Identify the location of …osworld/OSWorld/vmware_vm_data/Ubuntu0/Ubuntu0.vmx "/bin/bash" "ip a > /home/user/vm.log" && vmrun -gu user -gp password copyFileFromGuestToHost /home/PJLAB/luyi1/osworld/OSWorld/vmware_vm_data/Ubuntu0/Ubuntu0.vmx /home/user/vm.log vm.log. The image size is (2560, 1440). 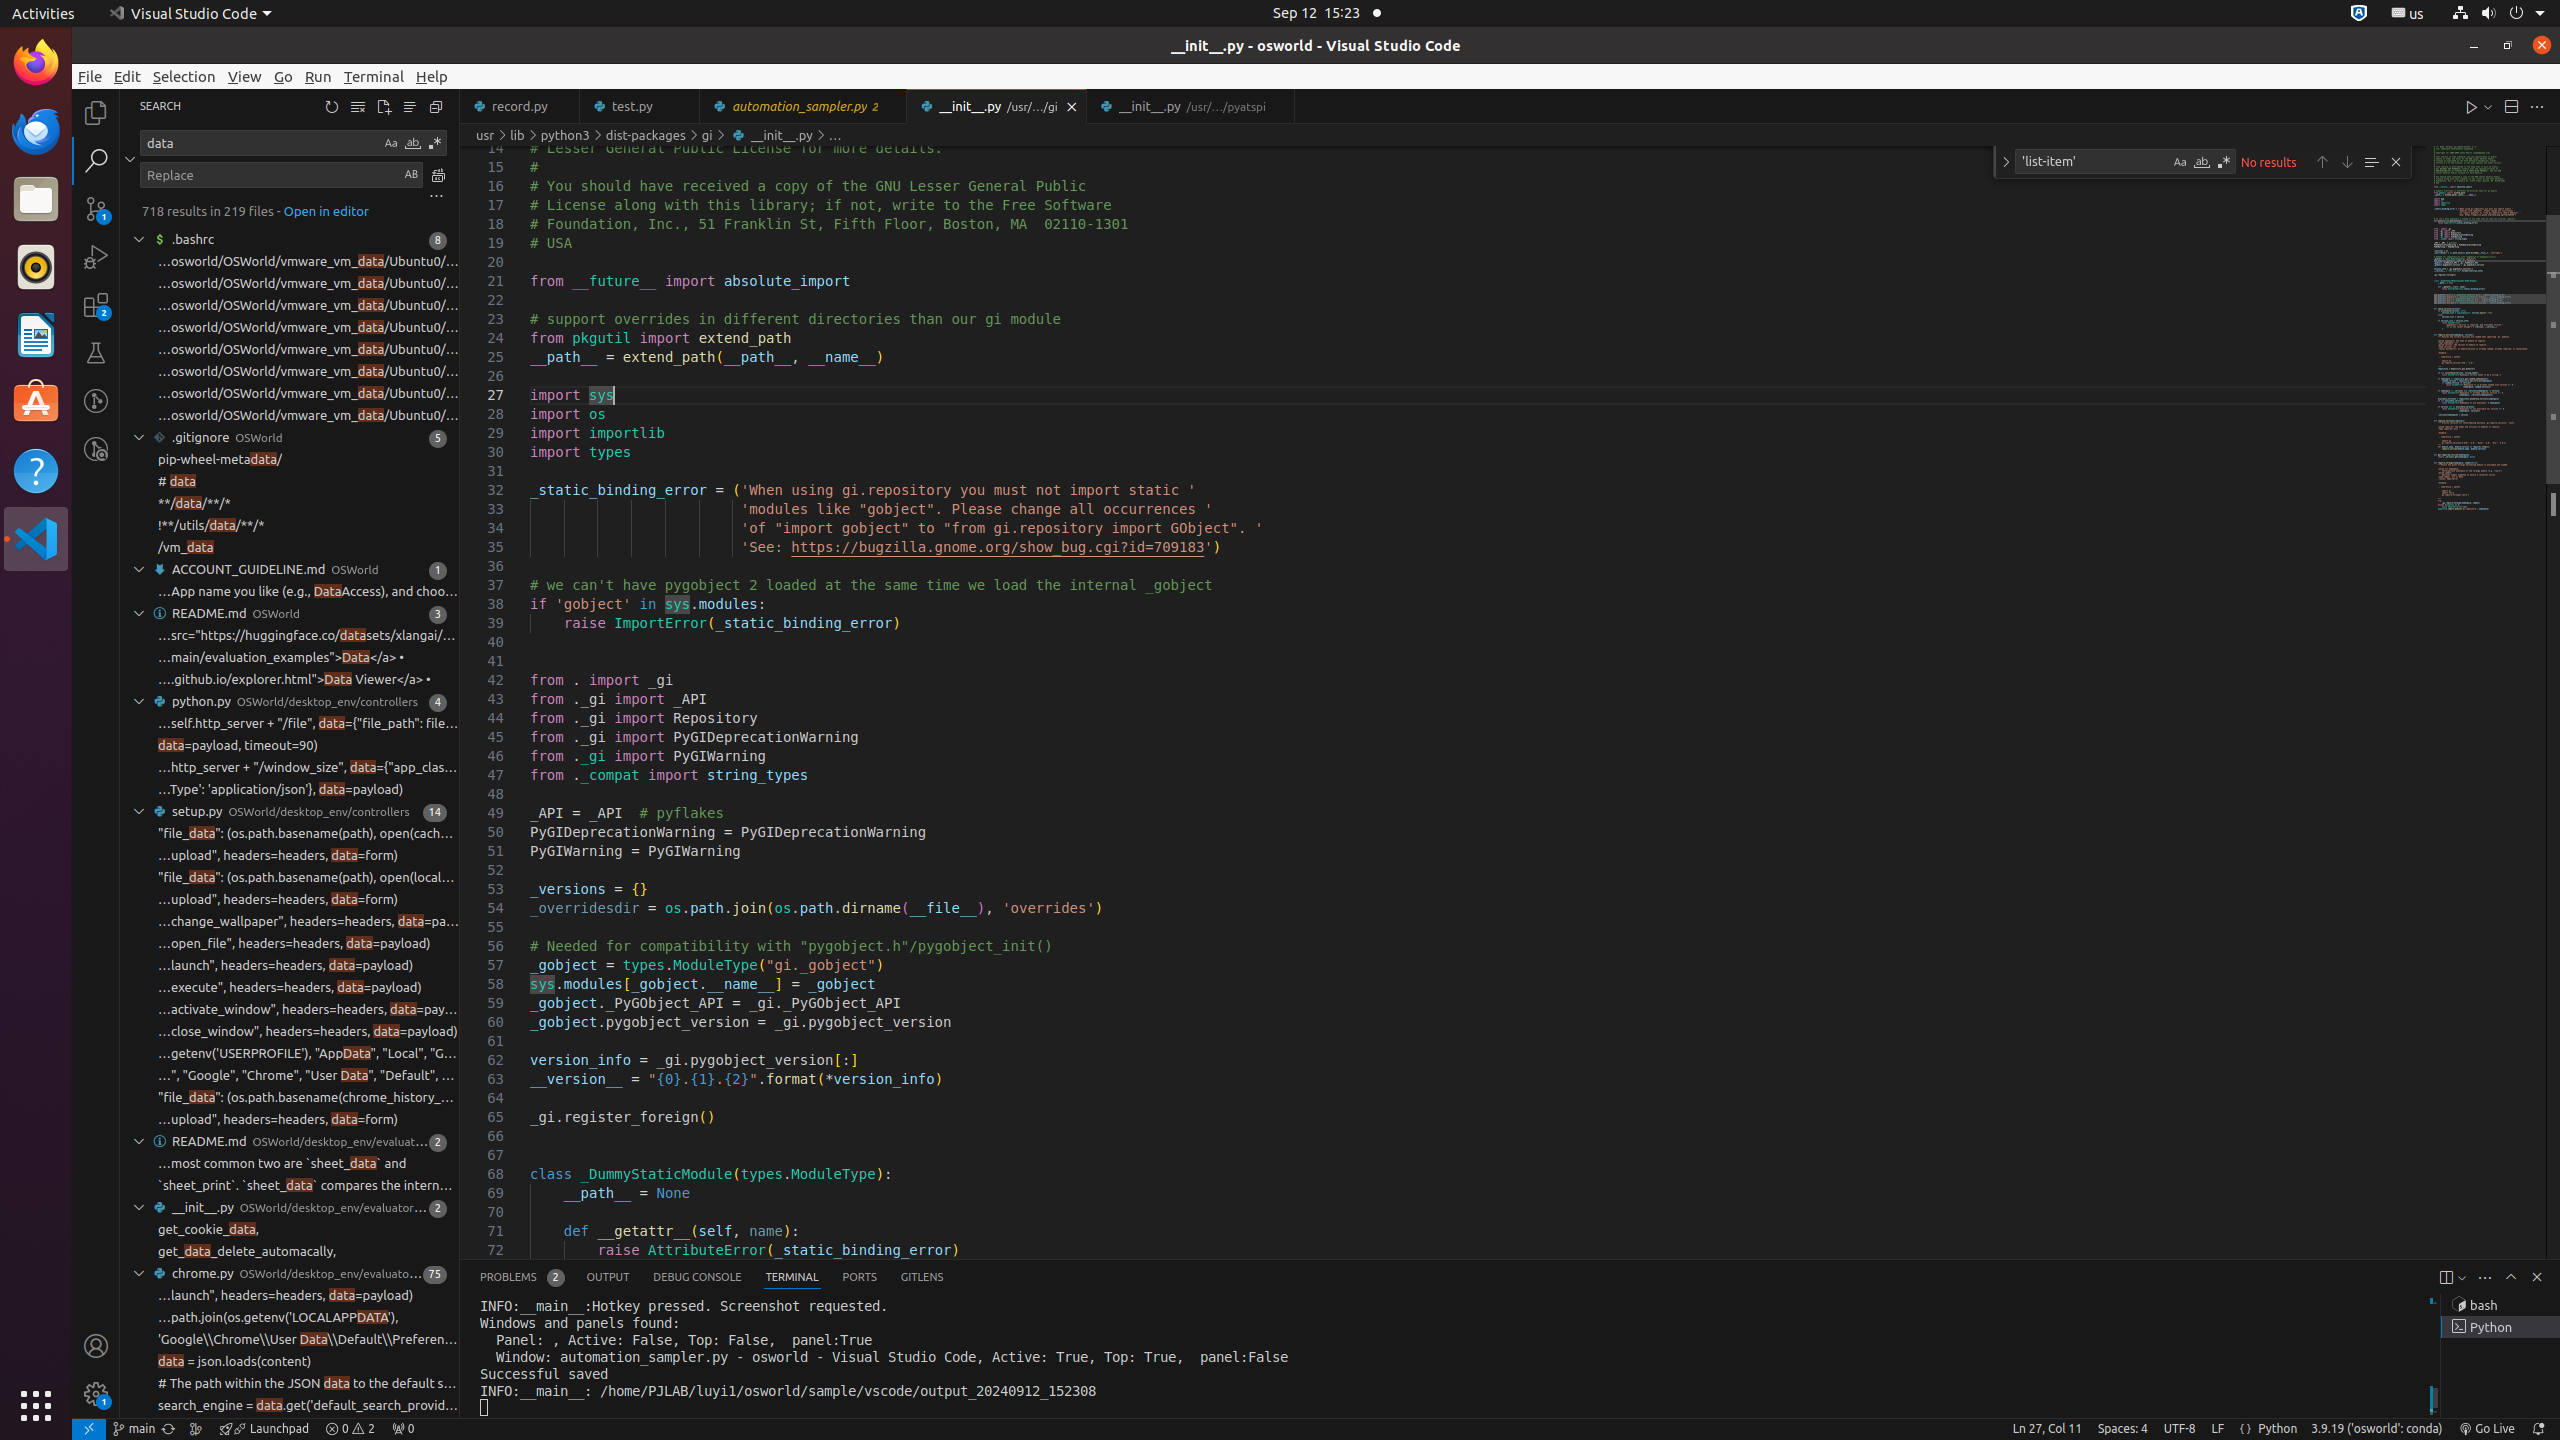
(308, 350).